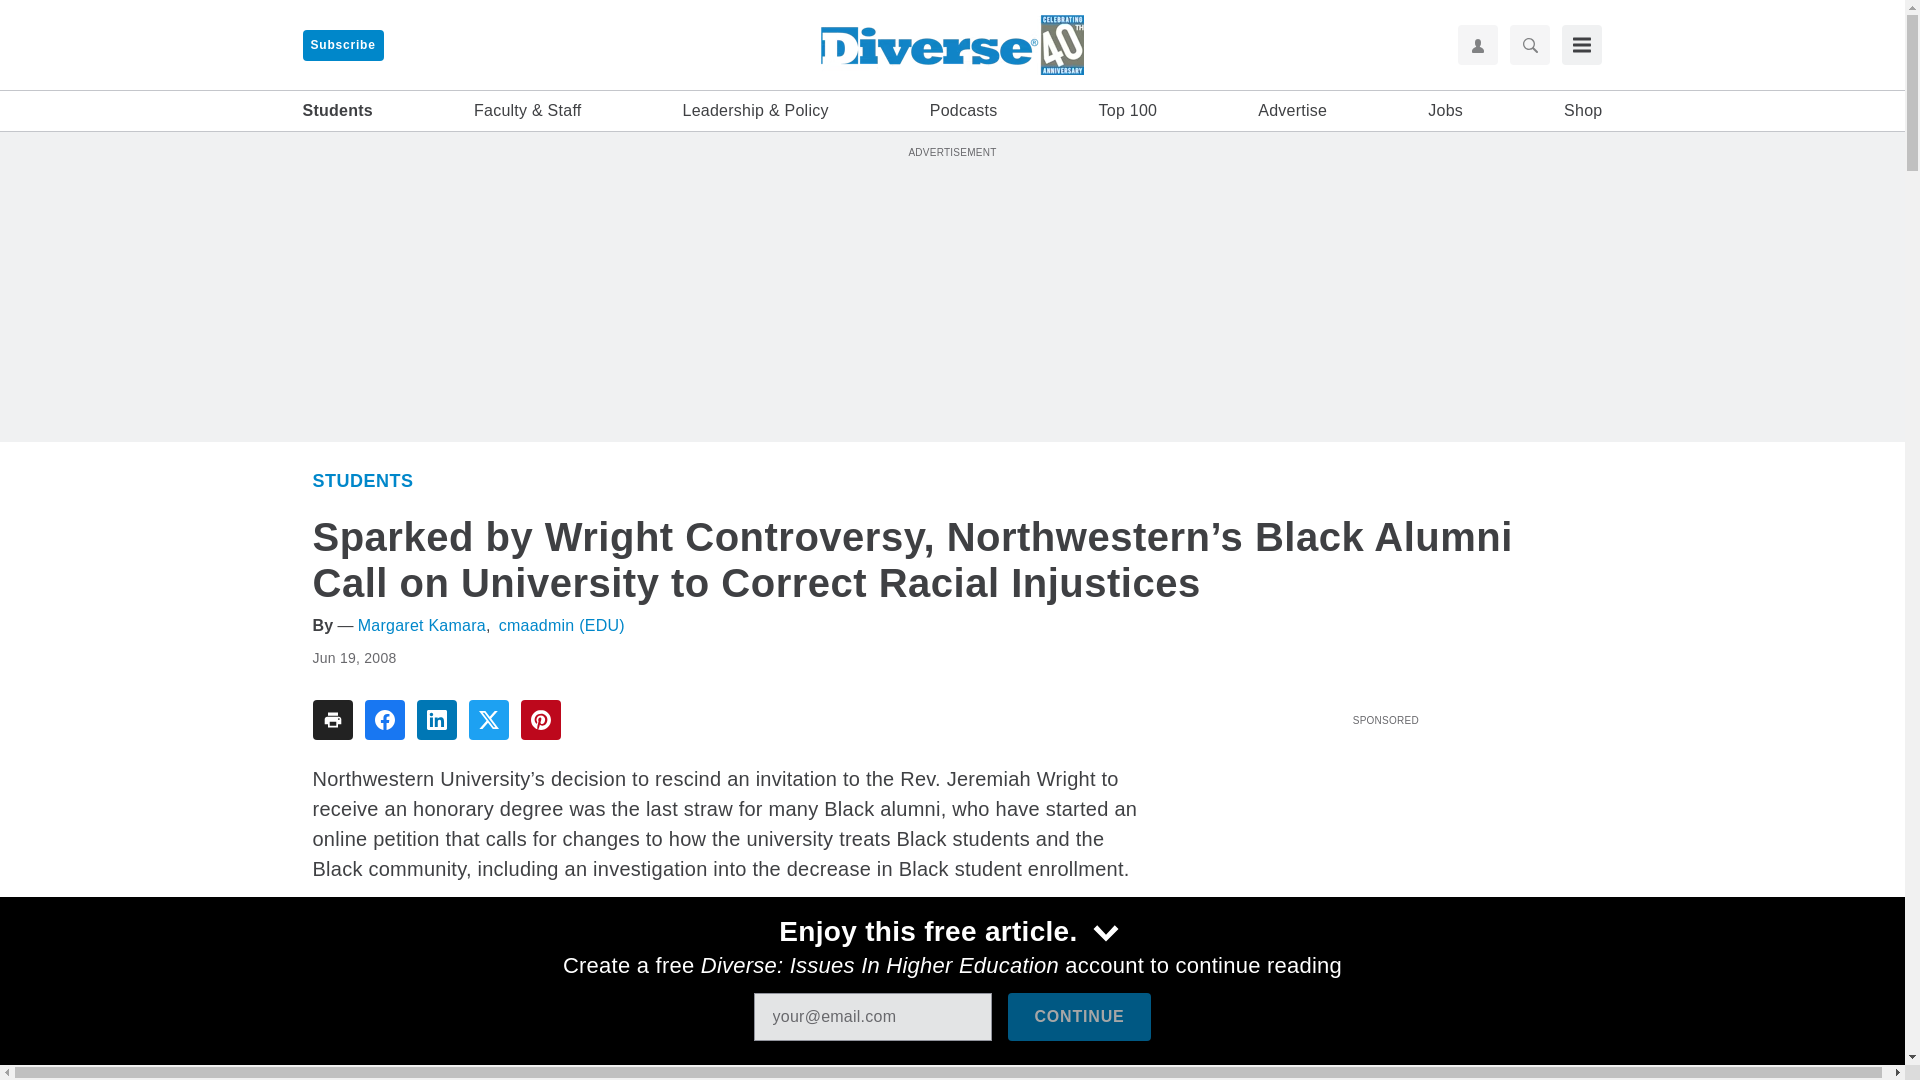  Describe the element at coordinates (1128, 111) in the screenshot. I see `Top 100` at that location.